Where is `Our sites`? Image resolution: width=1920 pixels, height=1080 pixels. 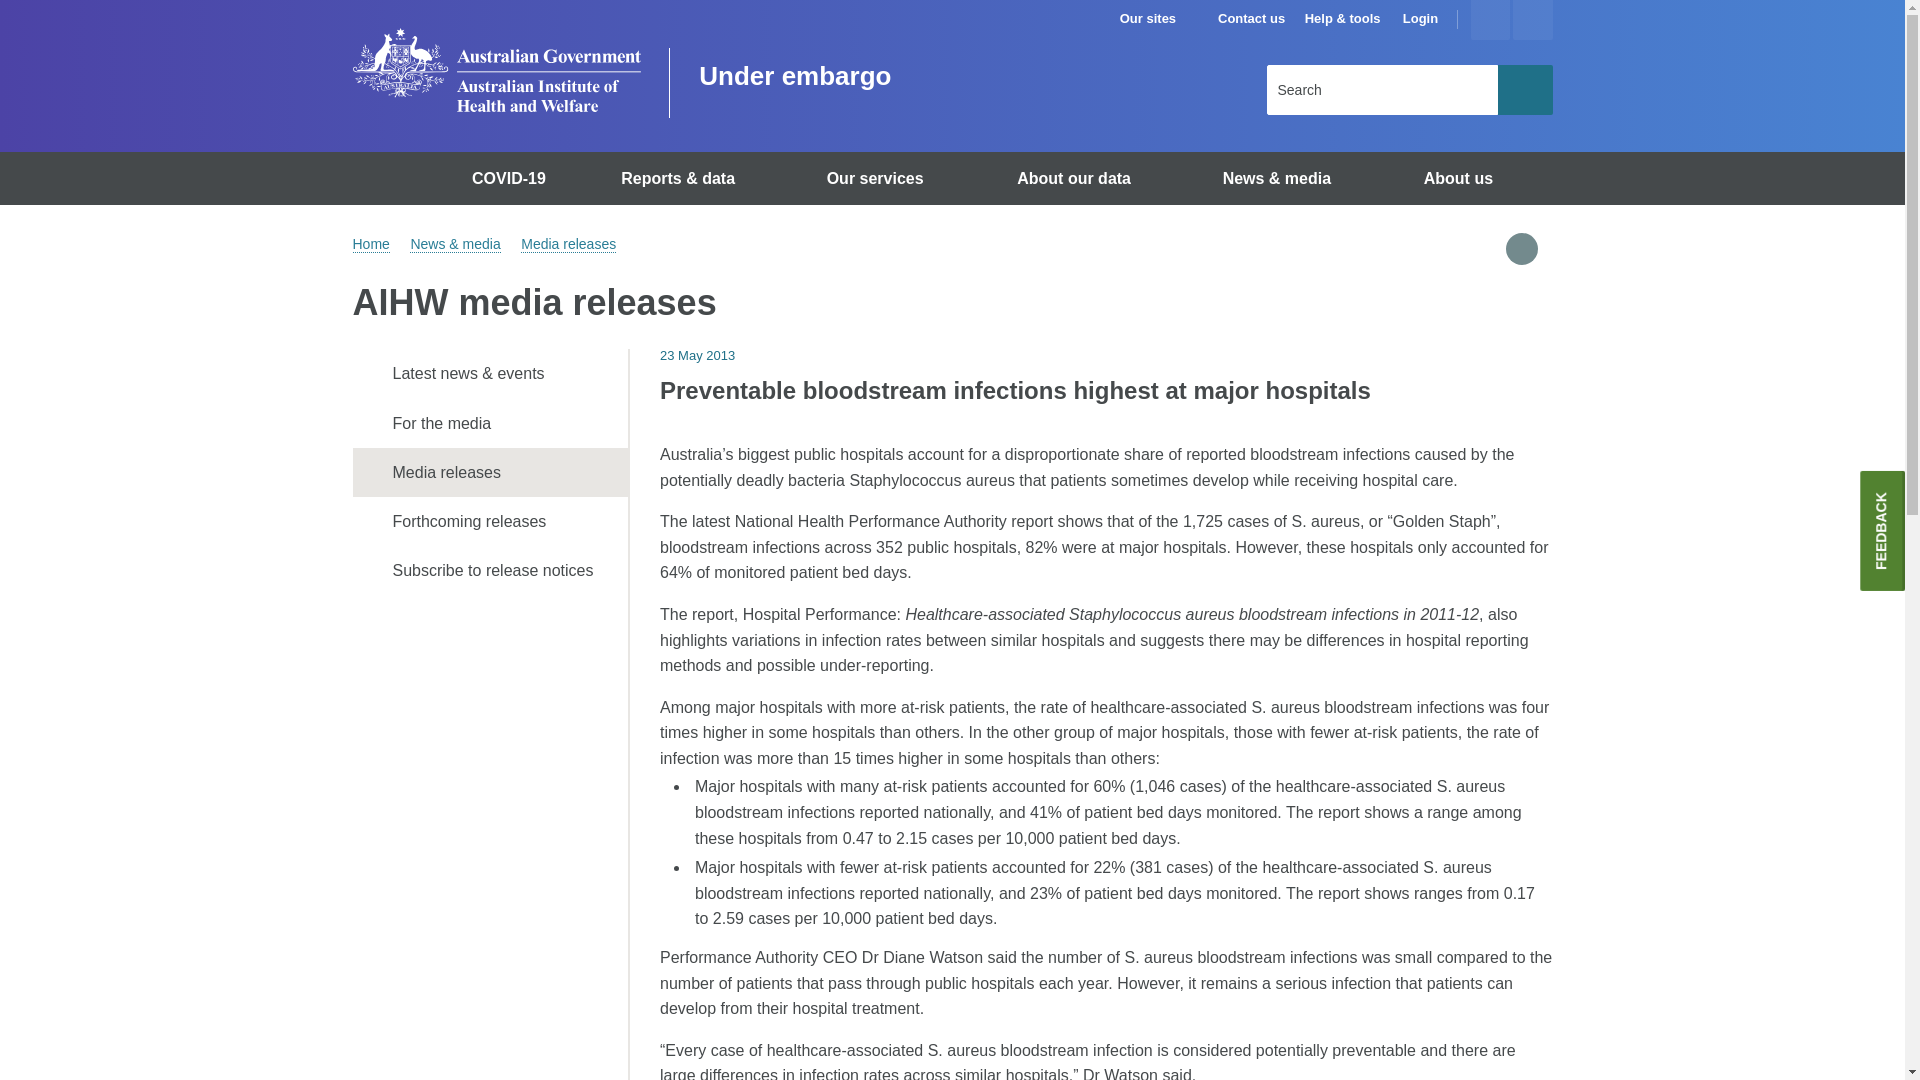 Our sites is located at coordinates (1157, 19).